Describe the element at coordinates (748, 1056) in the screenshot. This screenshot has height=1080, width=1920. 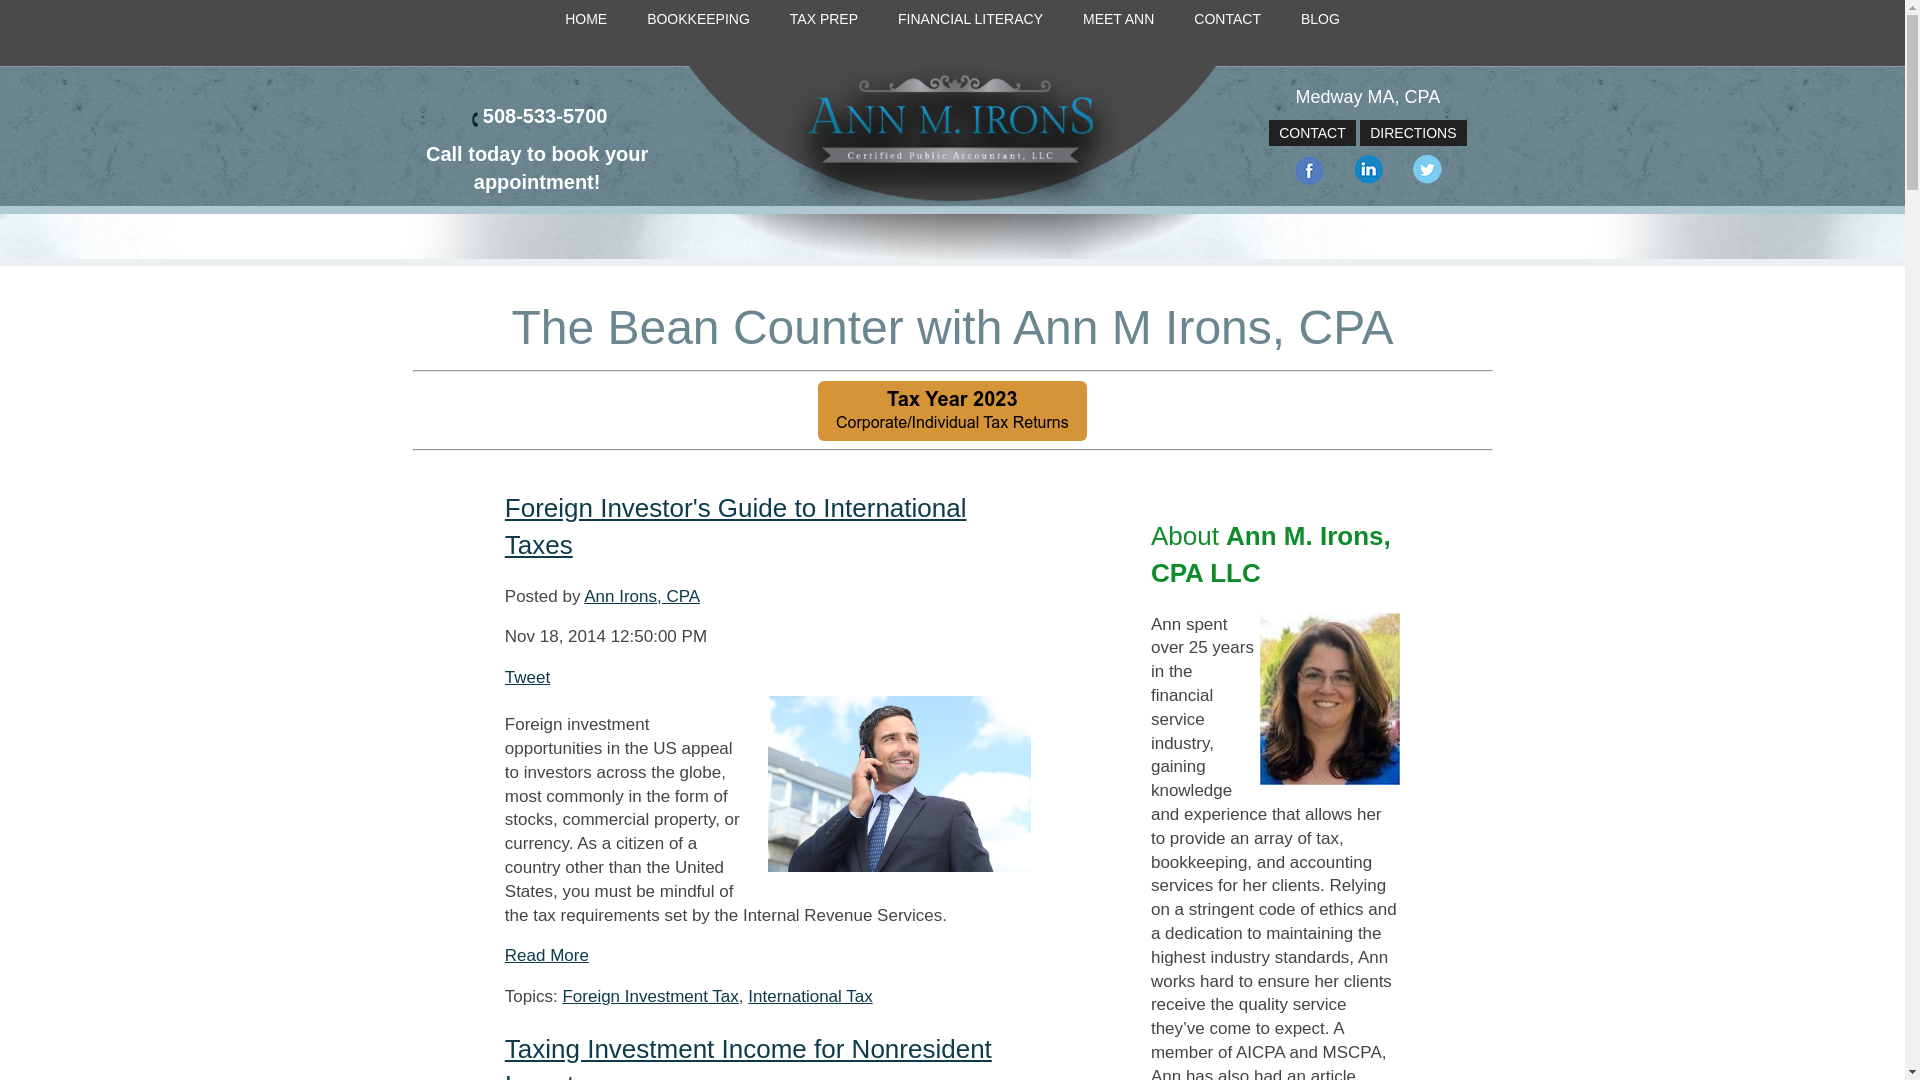
I see `Taxing Investment Income for Nonresident Investors` at that location.